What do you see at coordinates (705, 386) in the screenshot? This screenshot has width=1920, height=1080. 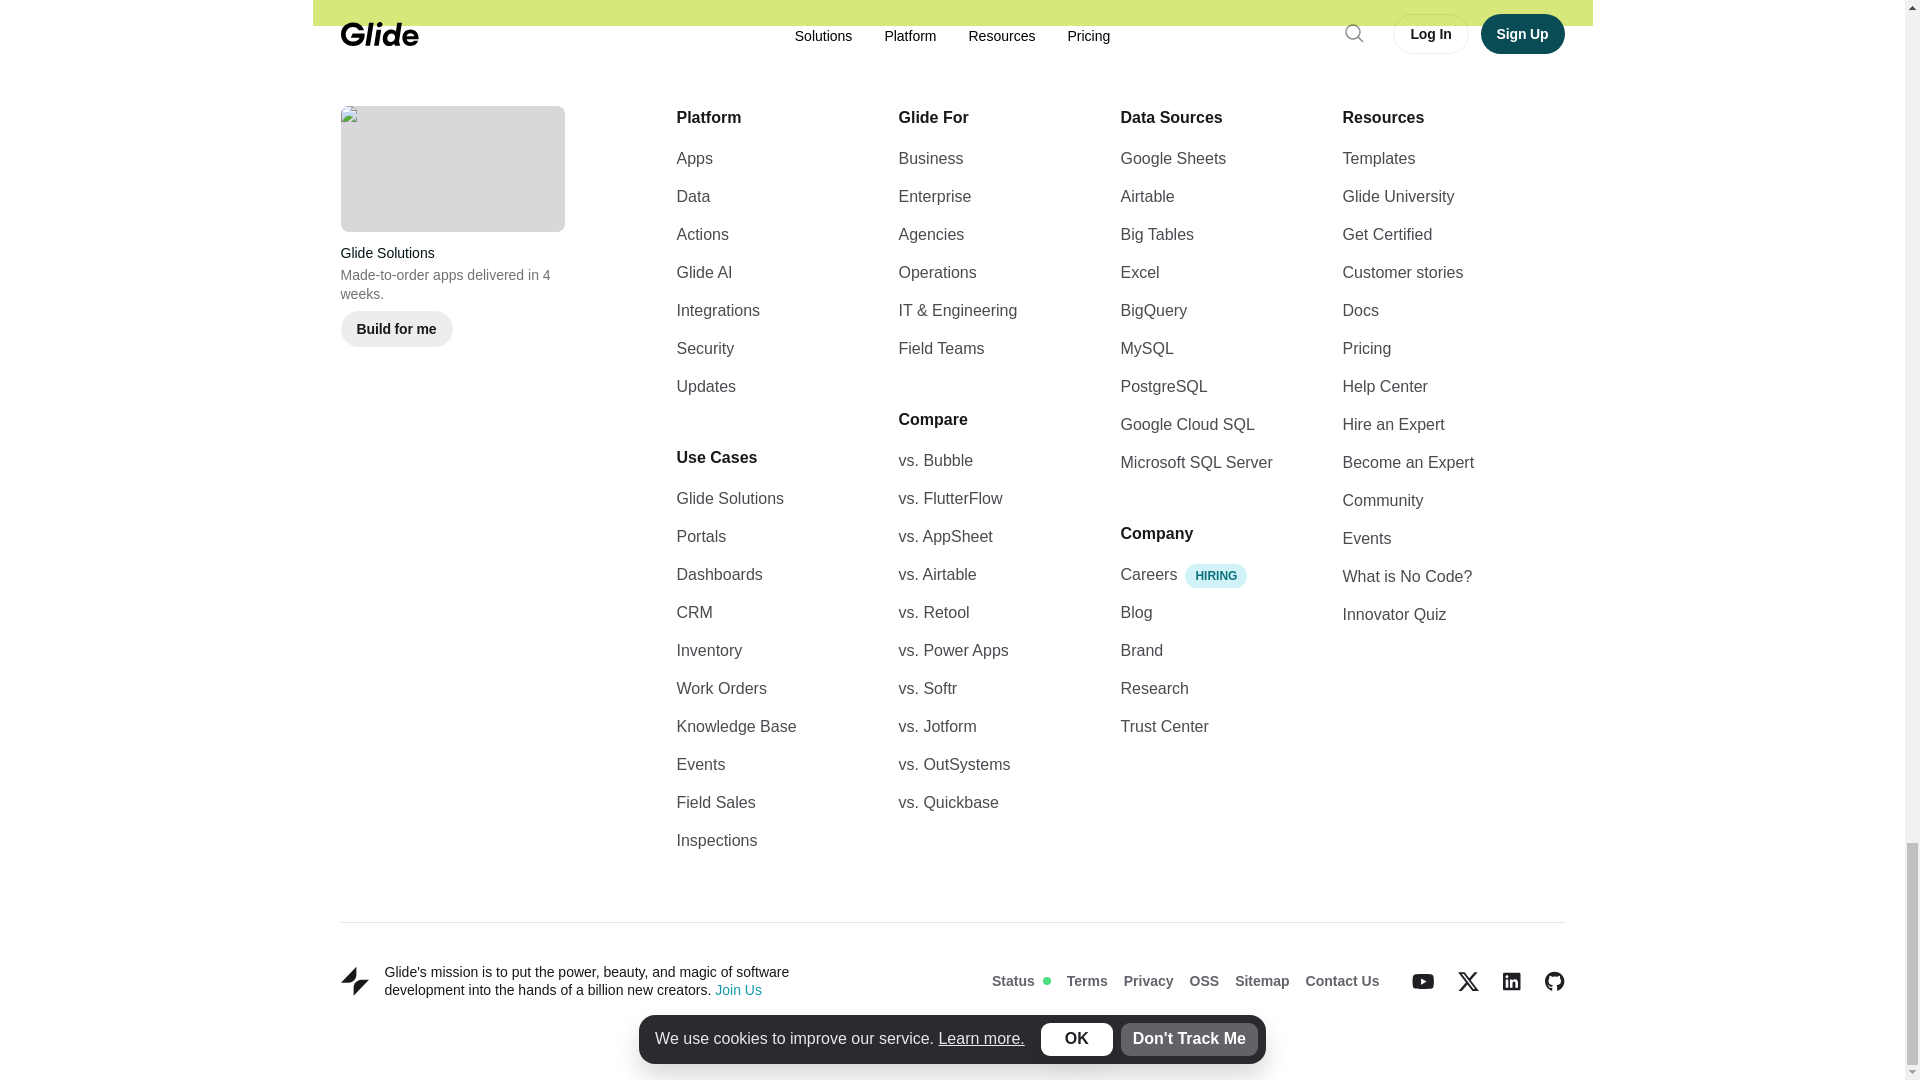 I see `Updates` at bounding box center [705, 386].